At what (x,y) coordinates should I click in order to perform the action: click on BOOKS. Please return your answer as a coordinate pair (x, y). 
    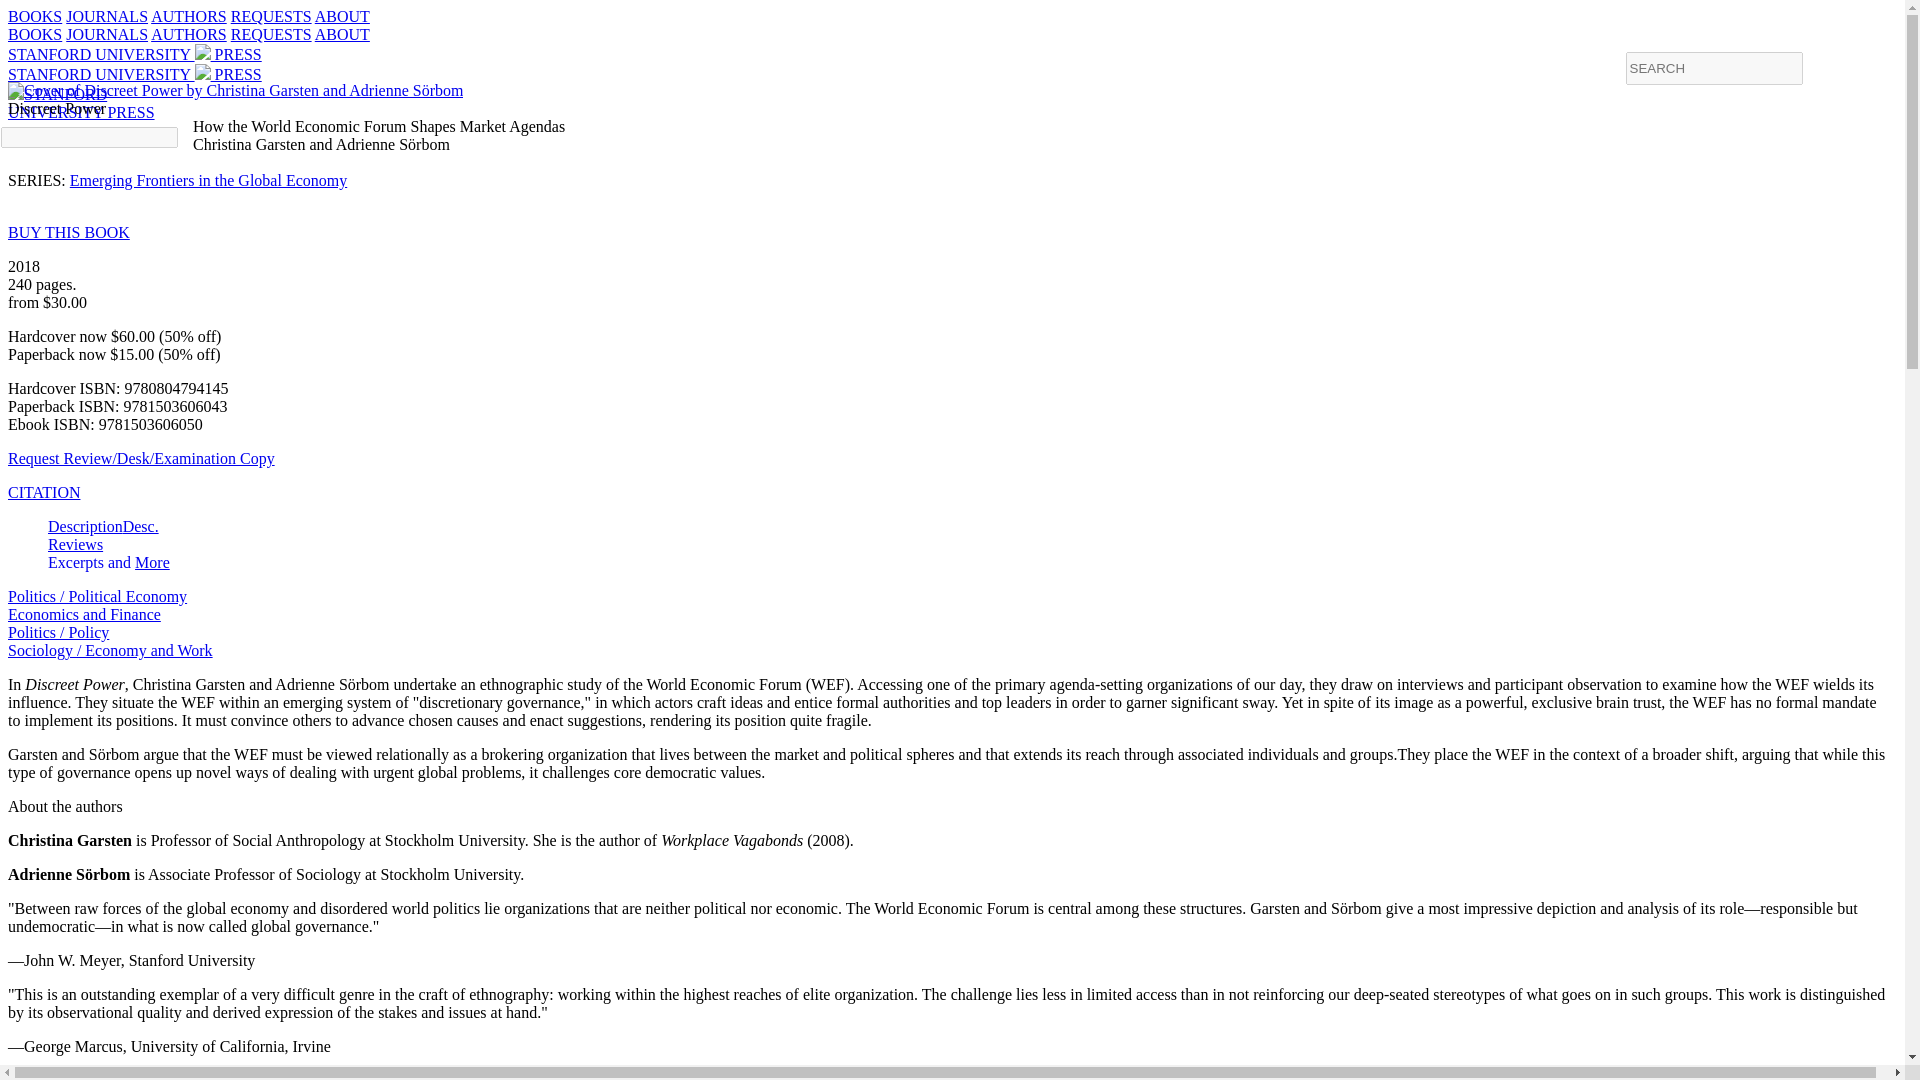
    Looking at the image, I should click on (270, 16).